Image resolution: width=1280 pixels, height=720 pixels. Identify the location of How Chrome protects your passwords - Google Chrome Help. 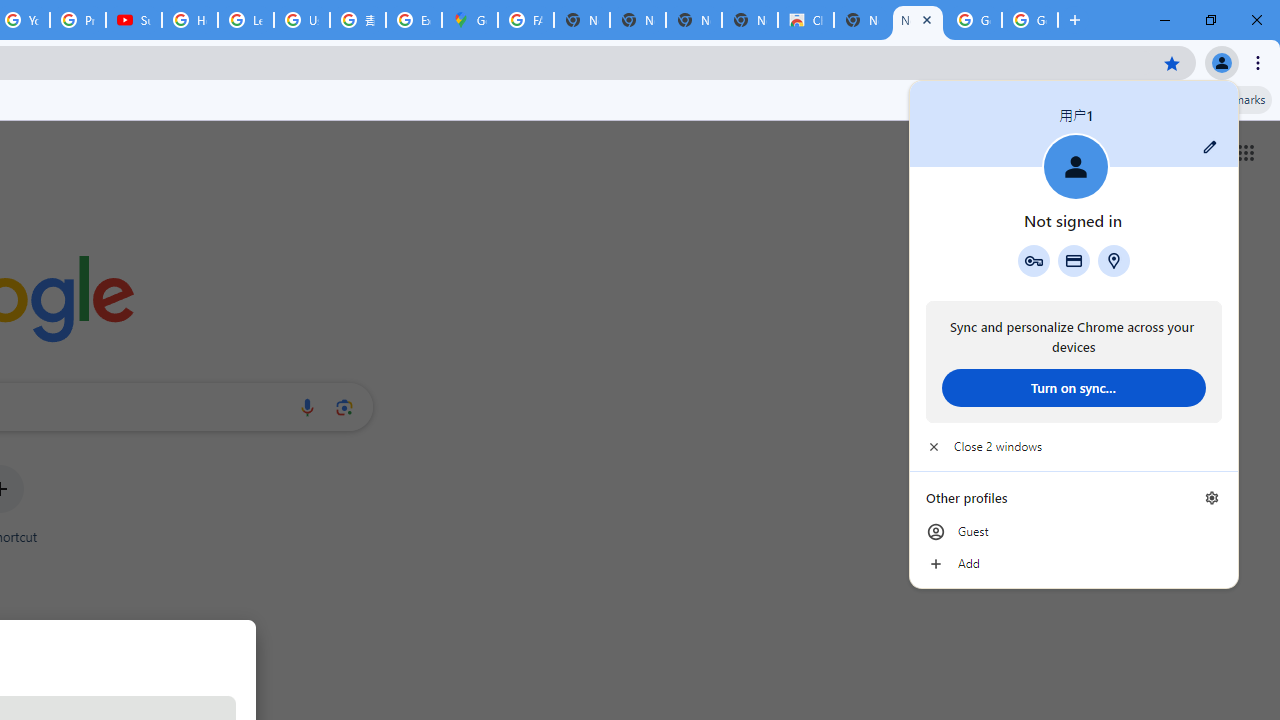
(190, 20).